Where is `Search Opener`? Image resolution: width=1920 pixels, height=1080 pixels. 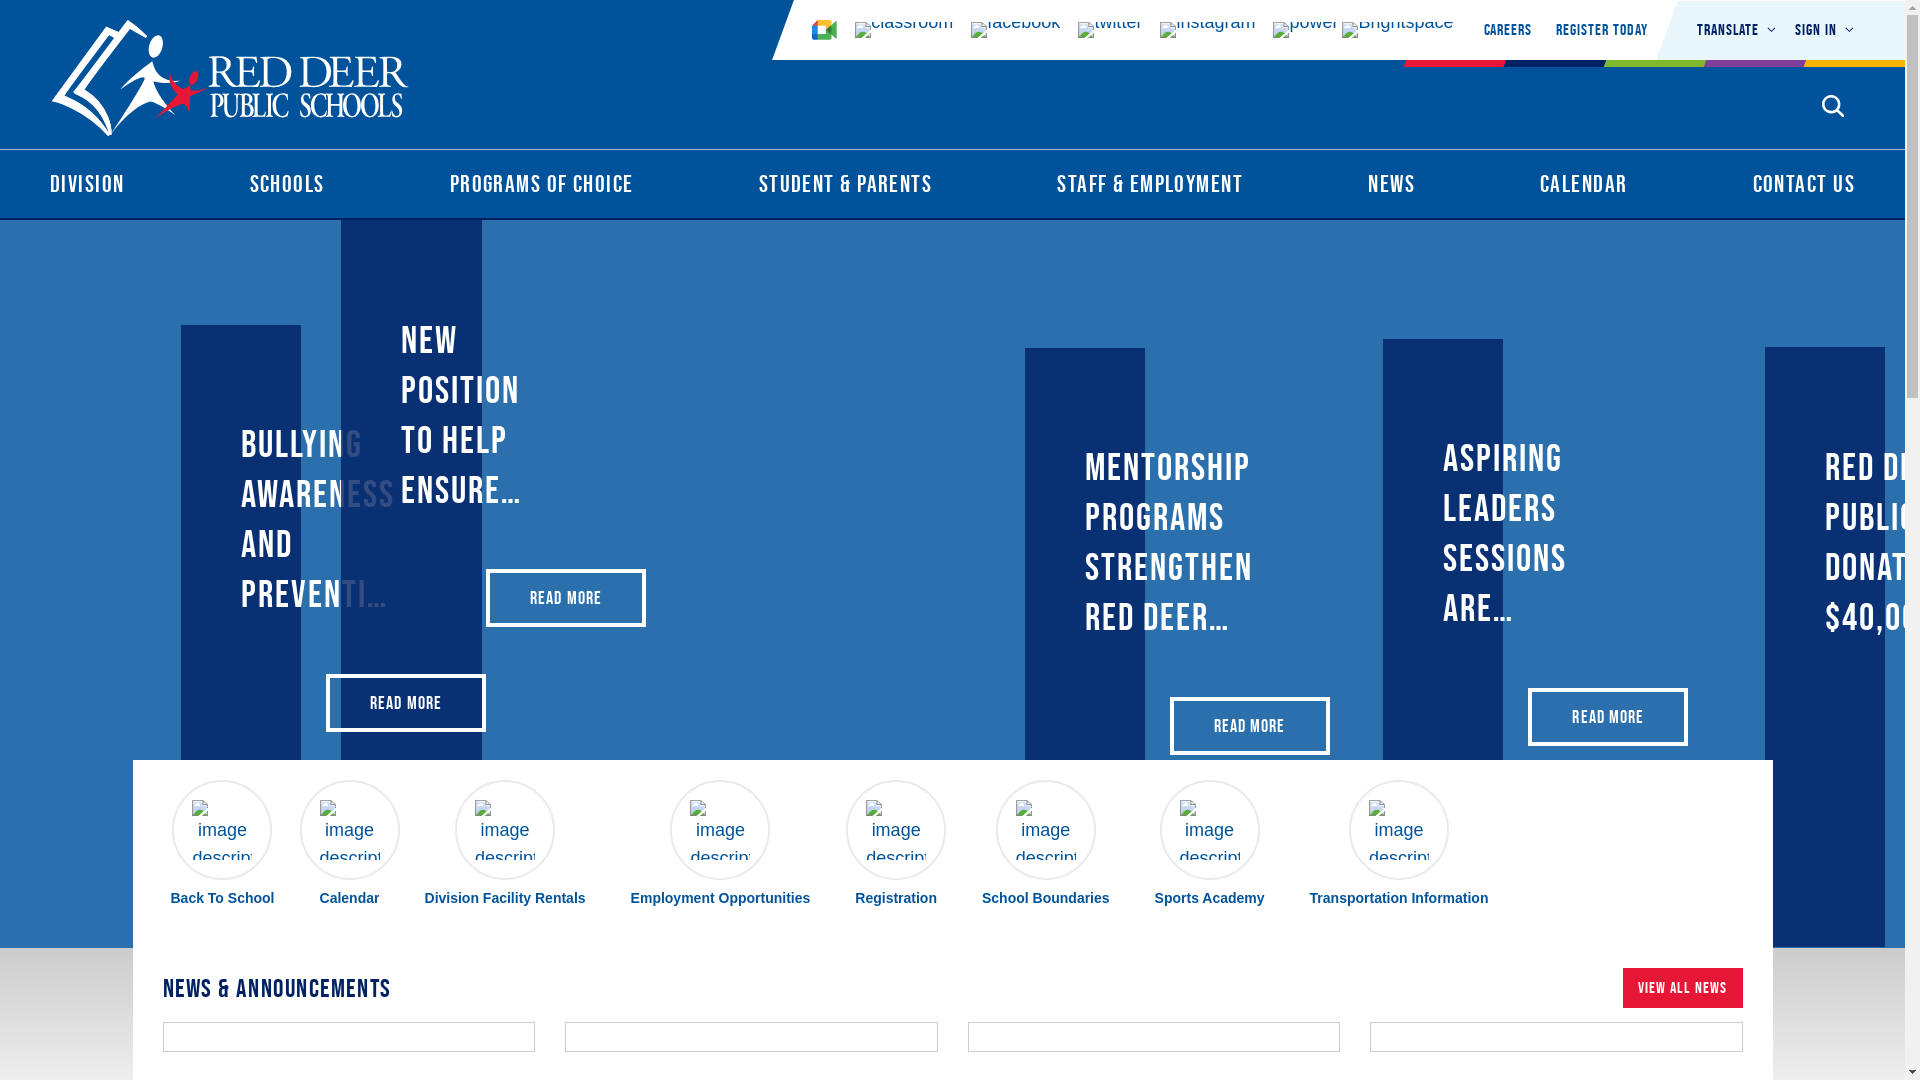
Search Opener is located at coordinates (1833, 106).